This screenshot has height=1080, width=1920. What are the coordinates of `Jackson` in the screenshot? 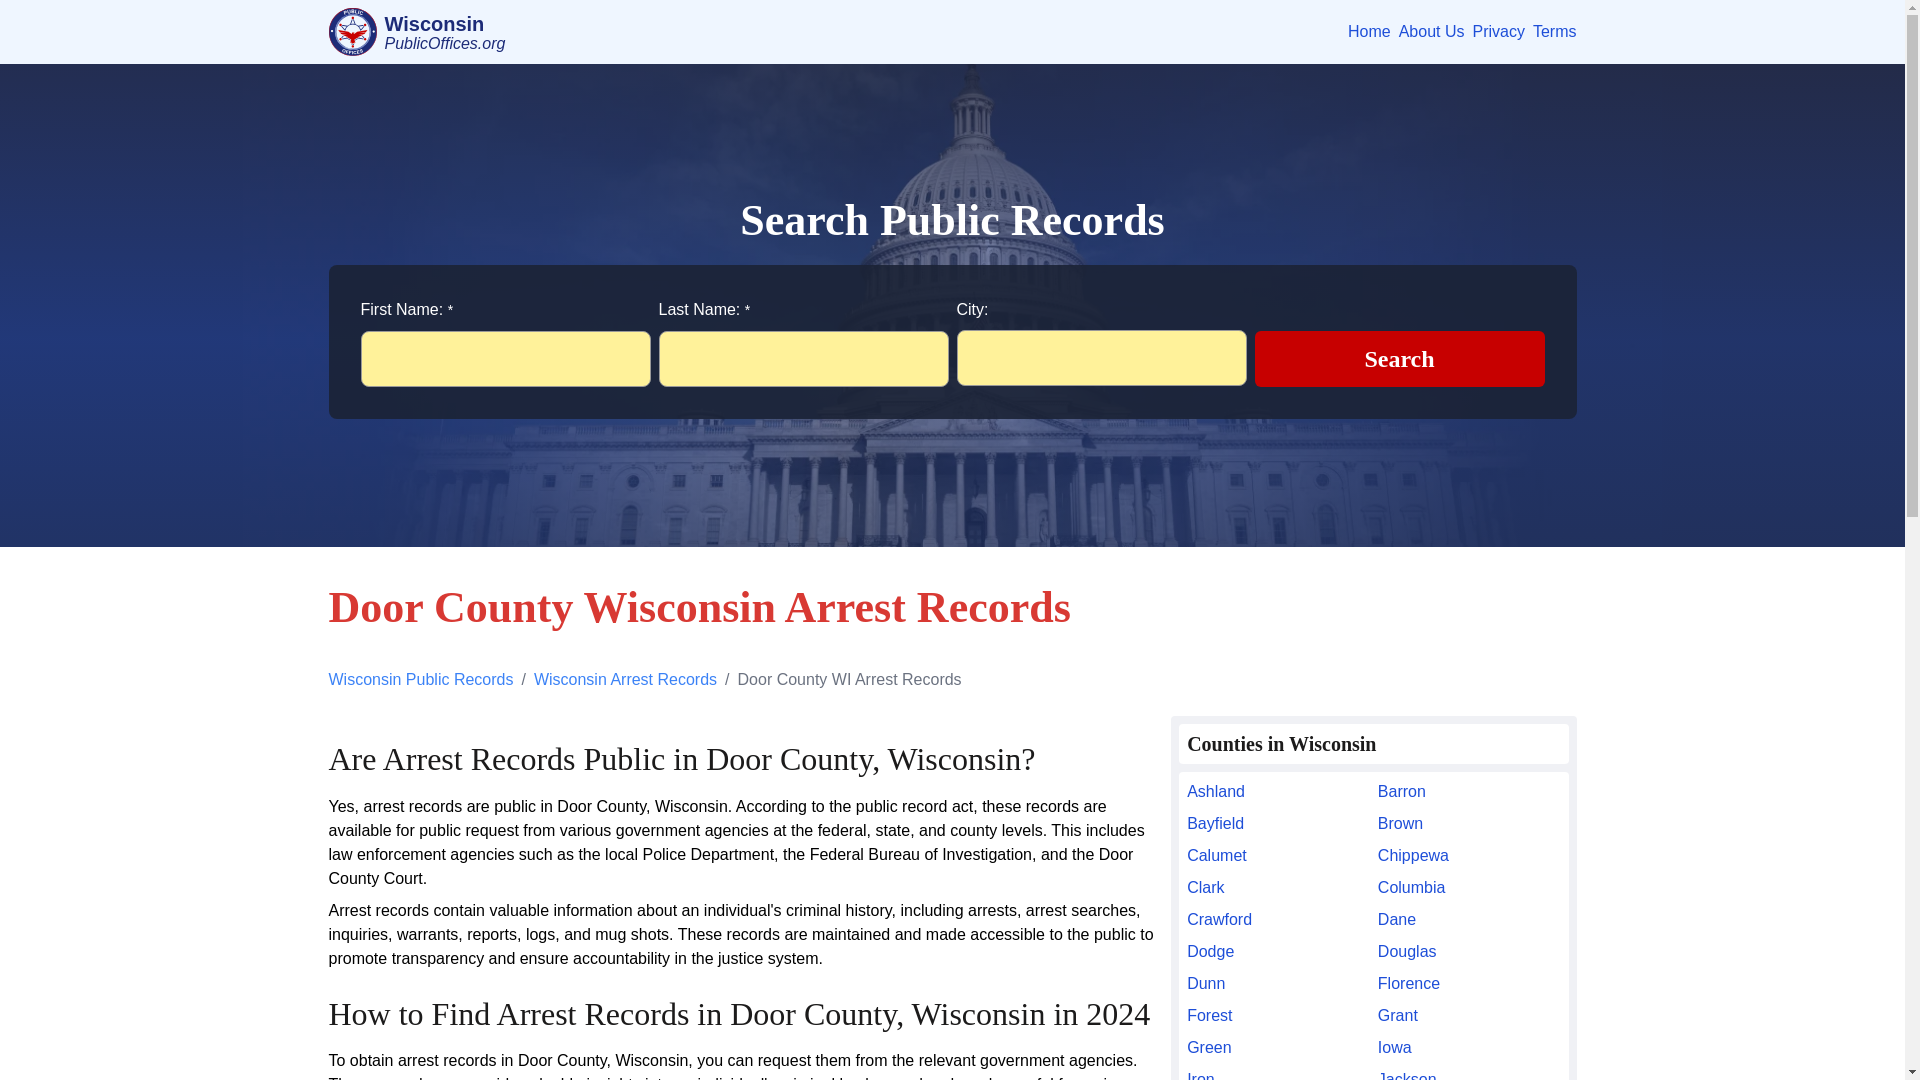 It's located at (1469, 1074).